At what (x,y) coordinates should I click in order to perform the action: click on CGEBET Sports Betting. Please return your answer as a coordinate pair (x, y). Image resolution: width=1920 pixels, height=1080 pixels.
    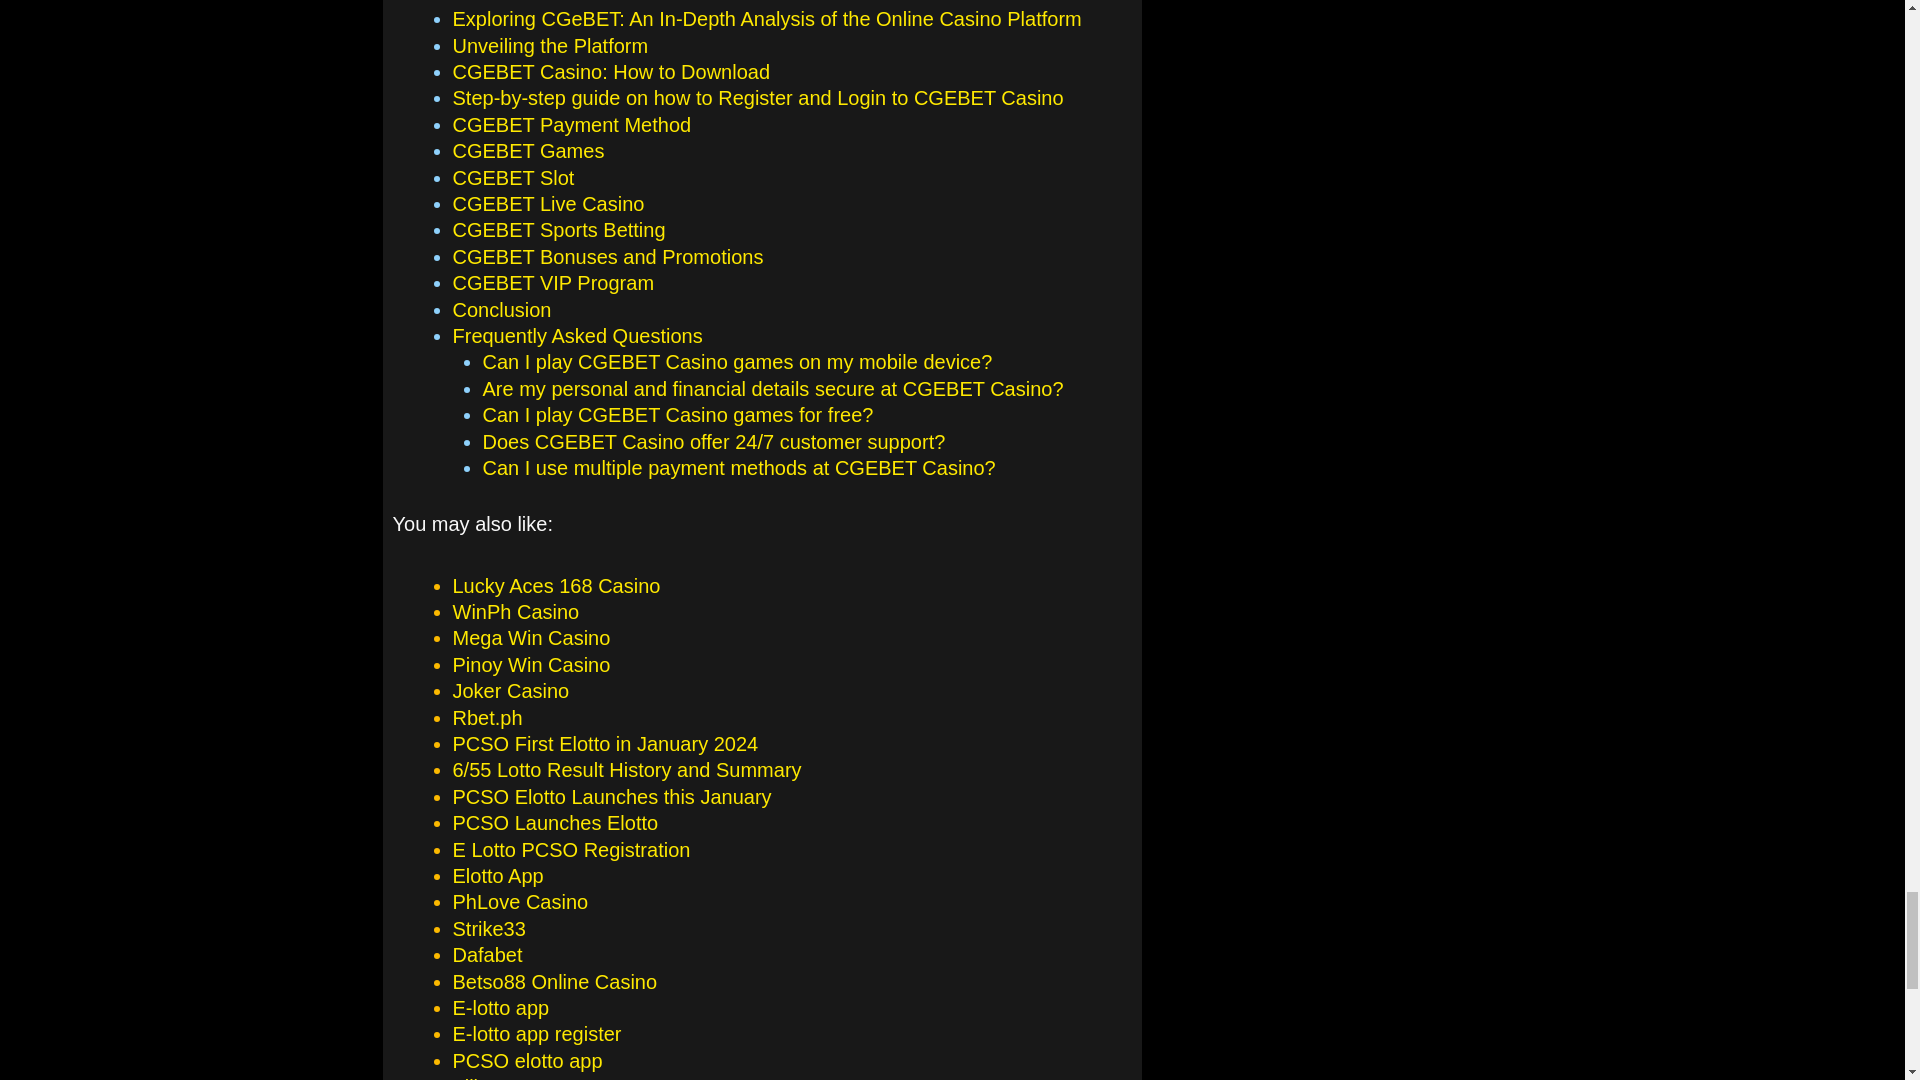
    Looking at the image, I should click on (558, 230).